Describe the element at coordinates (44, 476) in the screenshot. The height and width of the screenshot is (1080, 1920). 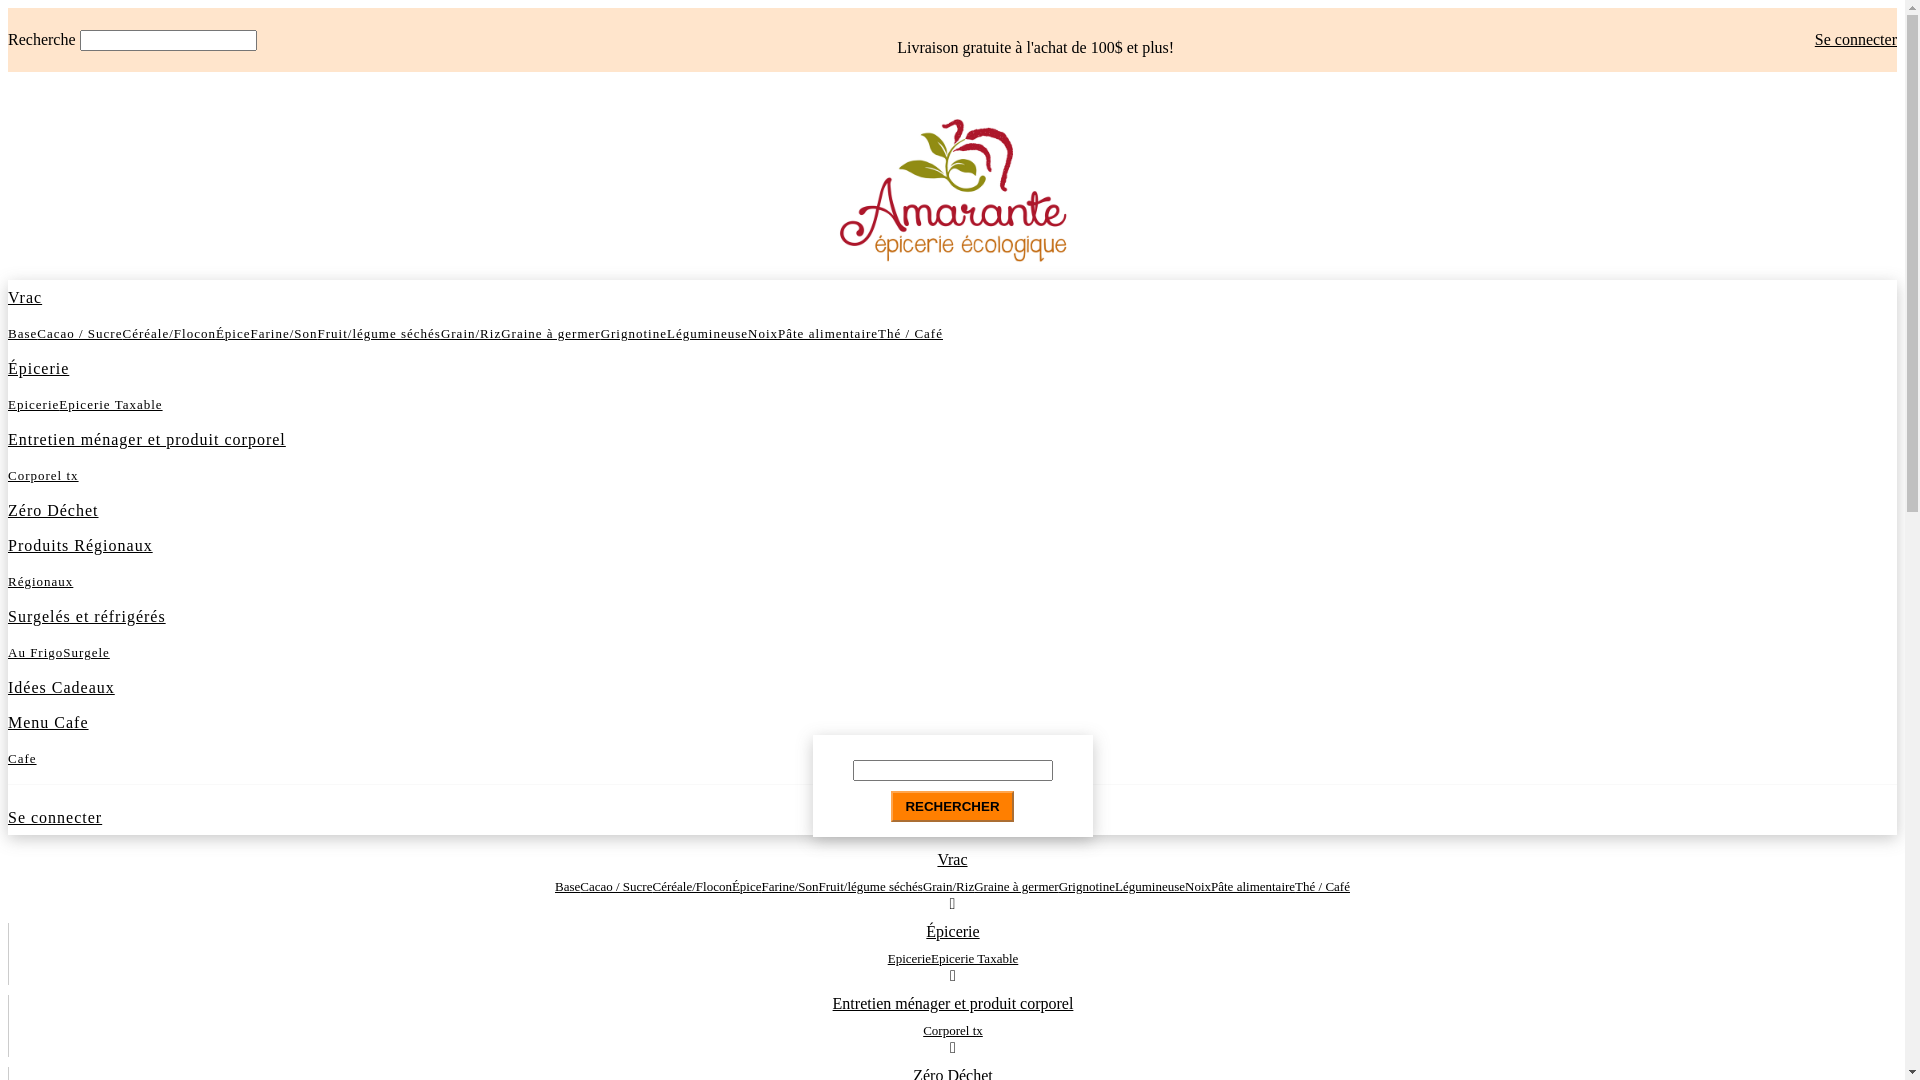
I see `Corporel tx` at that location.